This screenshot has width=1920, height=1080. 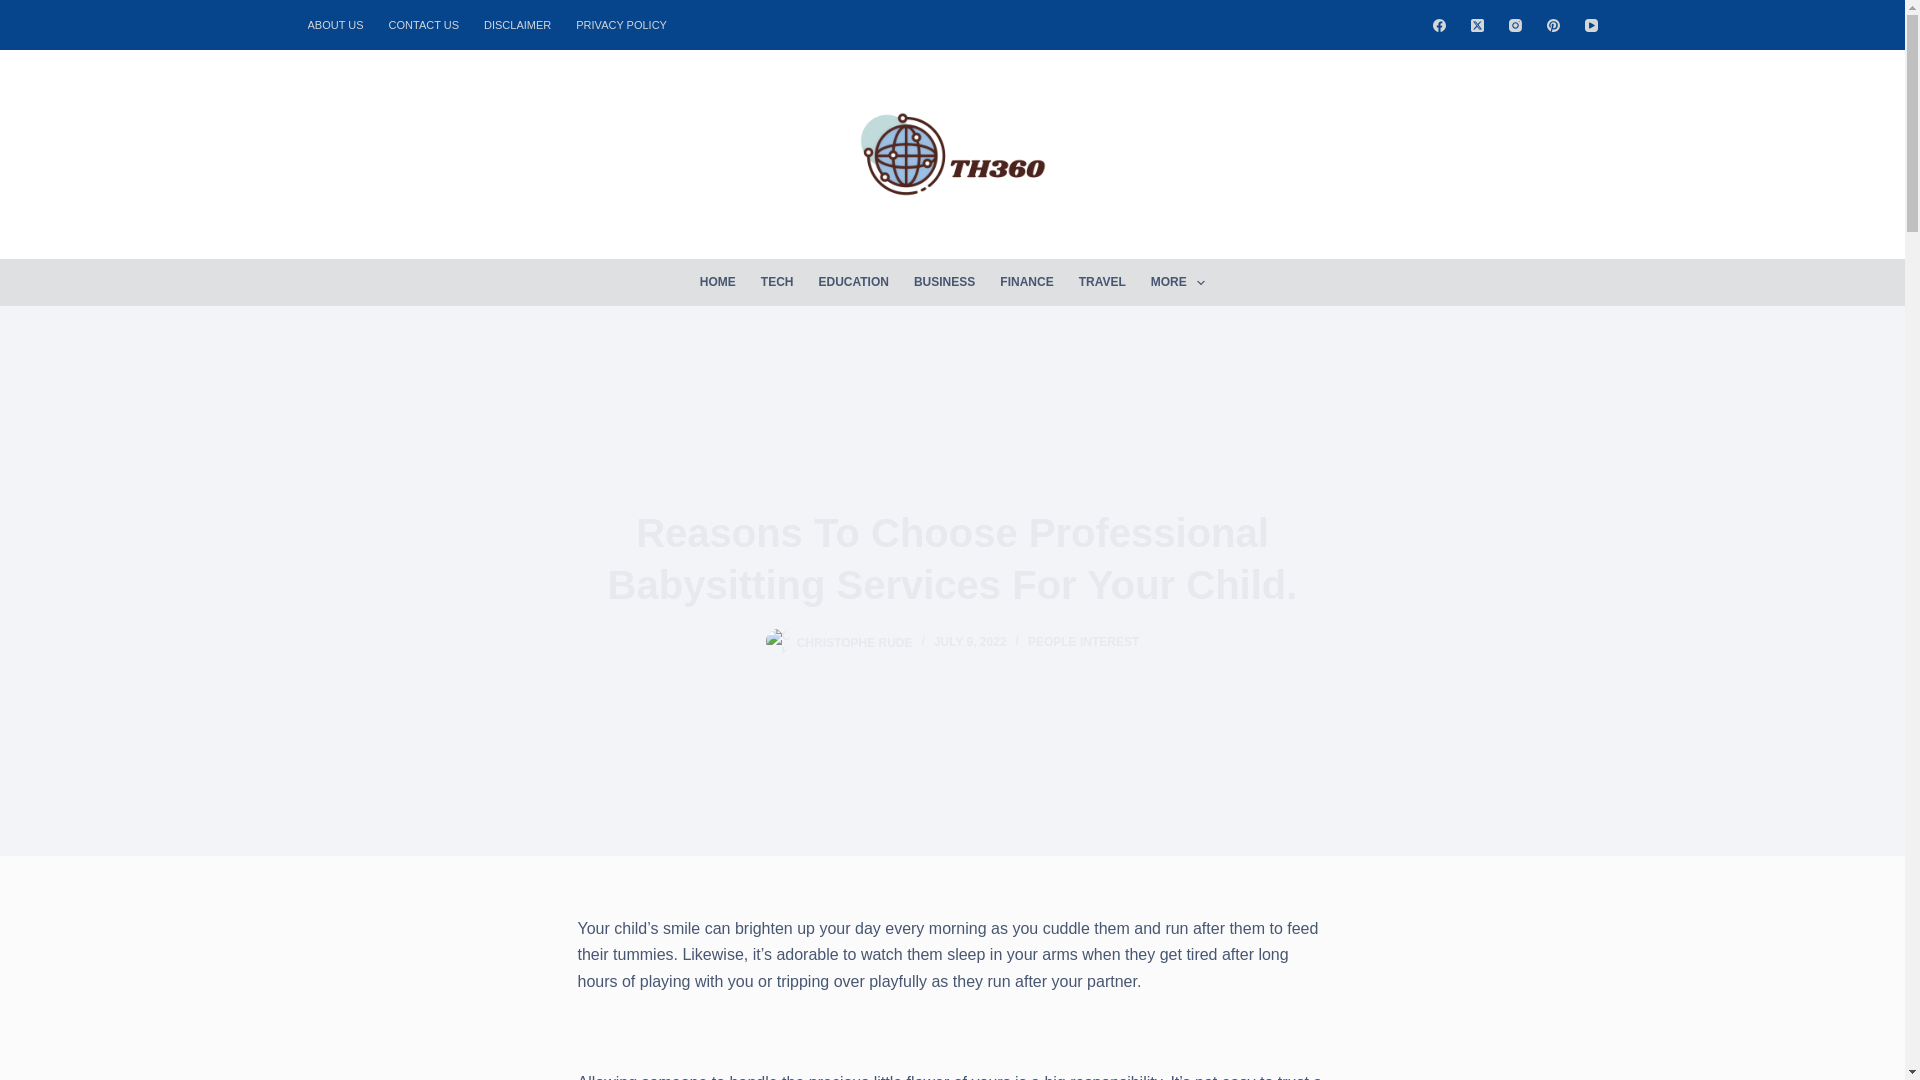 What do you see at coordinates (718, 282) in the screenshot?
I see `HOME` at bounding box center [718, 282].